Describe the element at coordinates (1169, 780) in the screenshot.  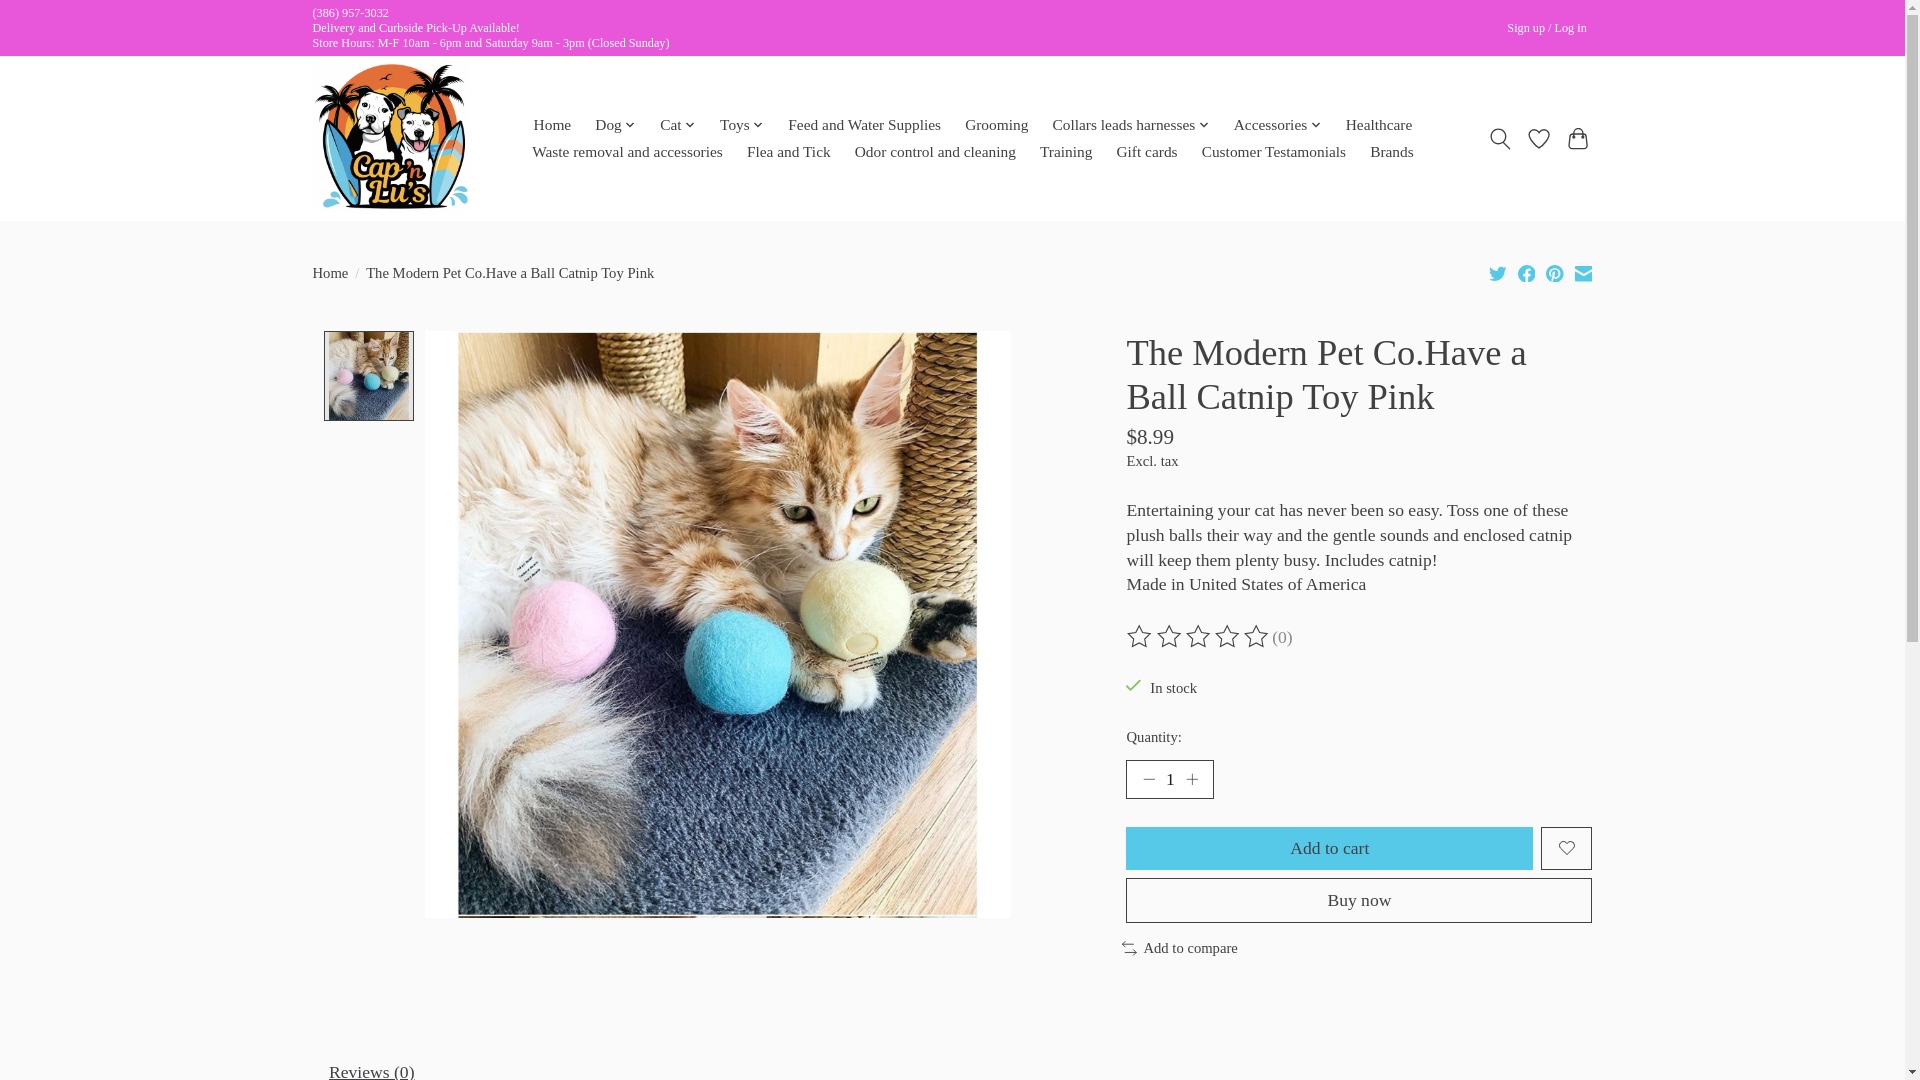
I see `1` at that location.